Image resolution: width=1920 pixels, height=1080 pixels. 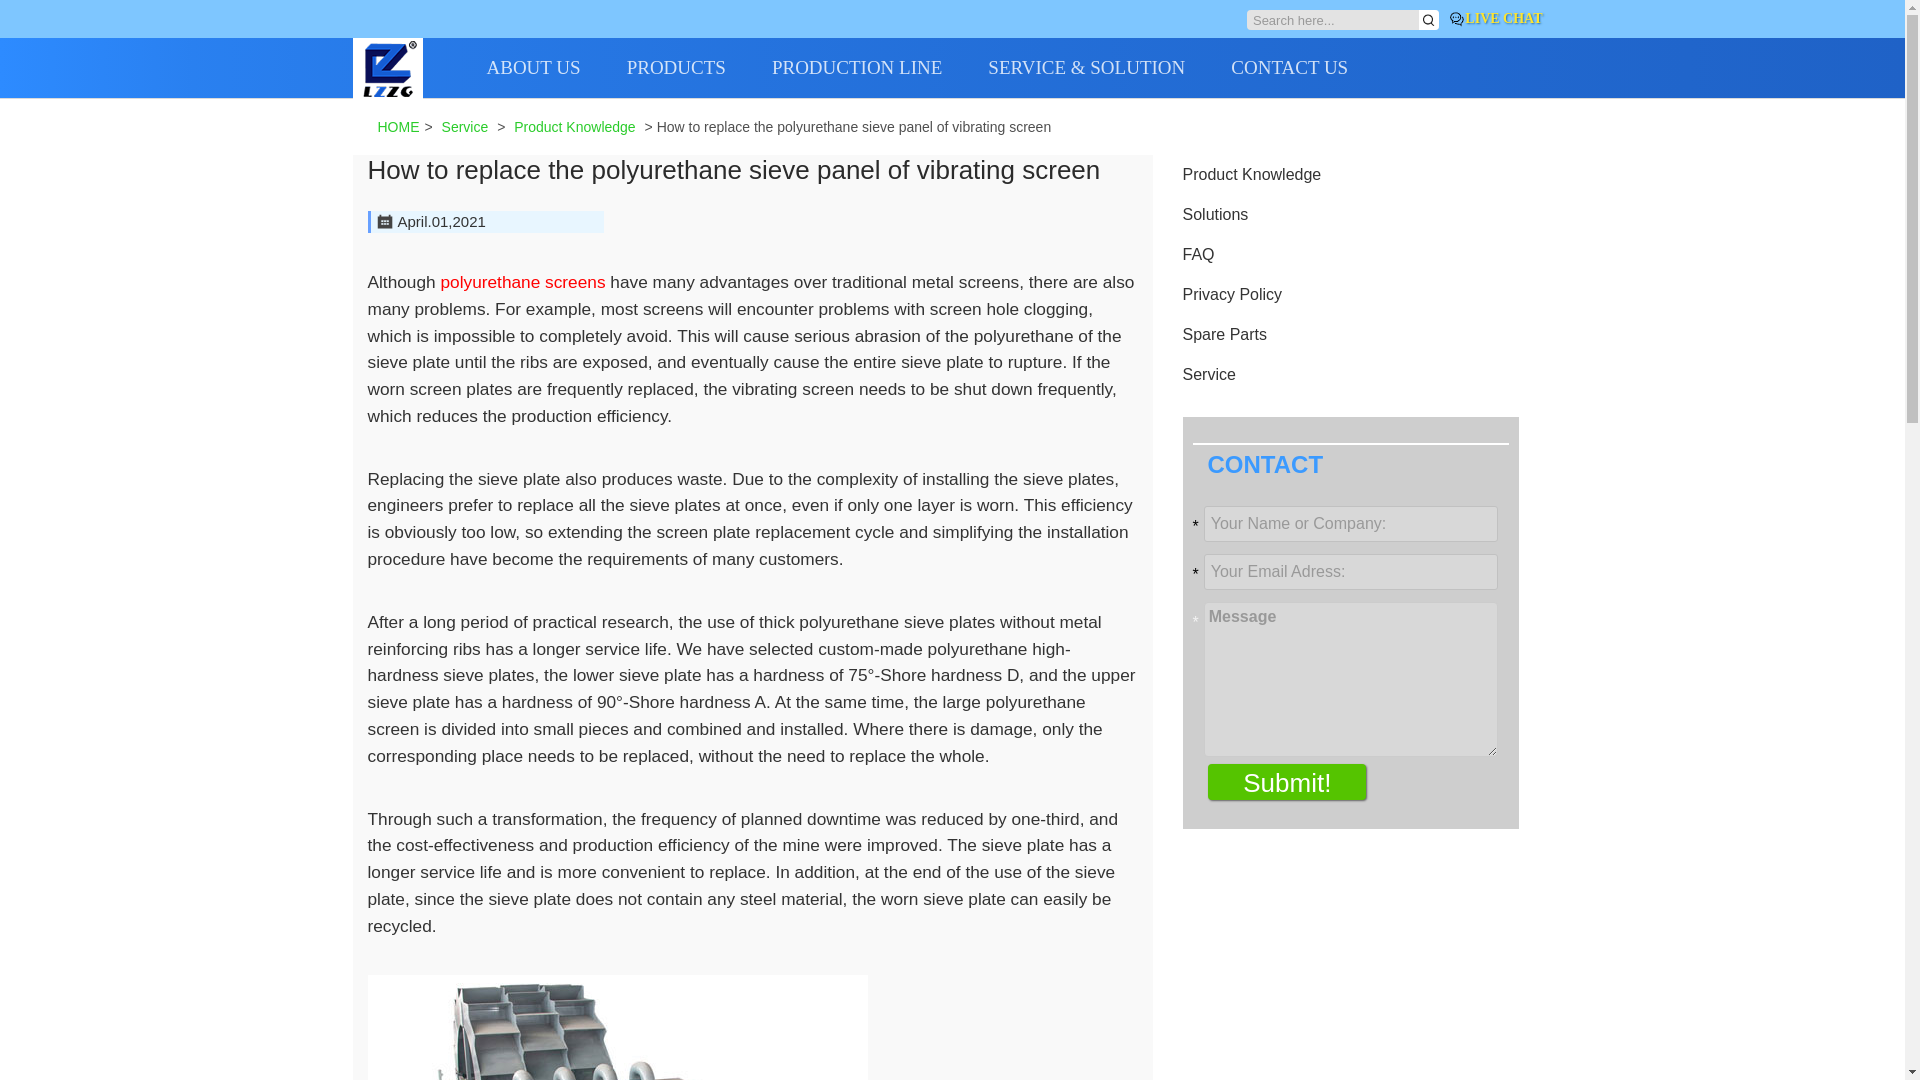 I want to click on ABOUT US, so click(x=555, y=68).